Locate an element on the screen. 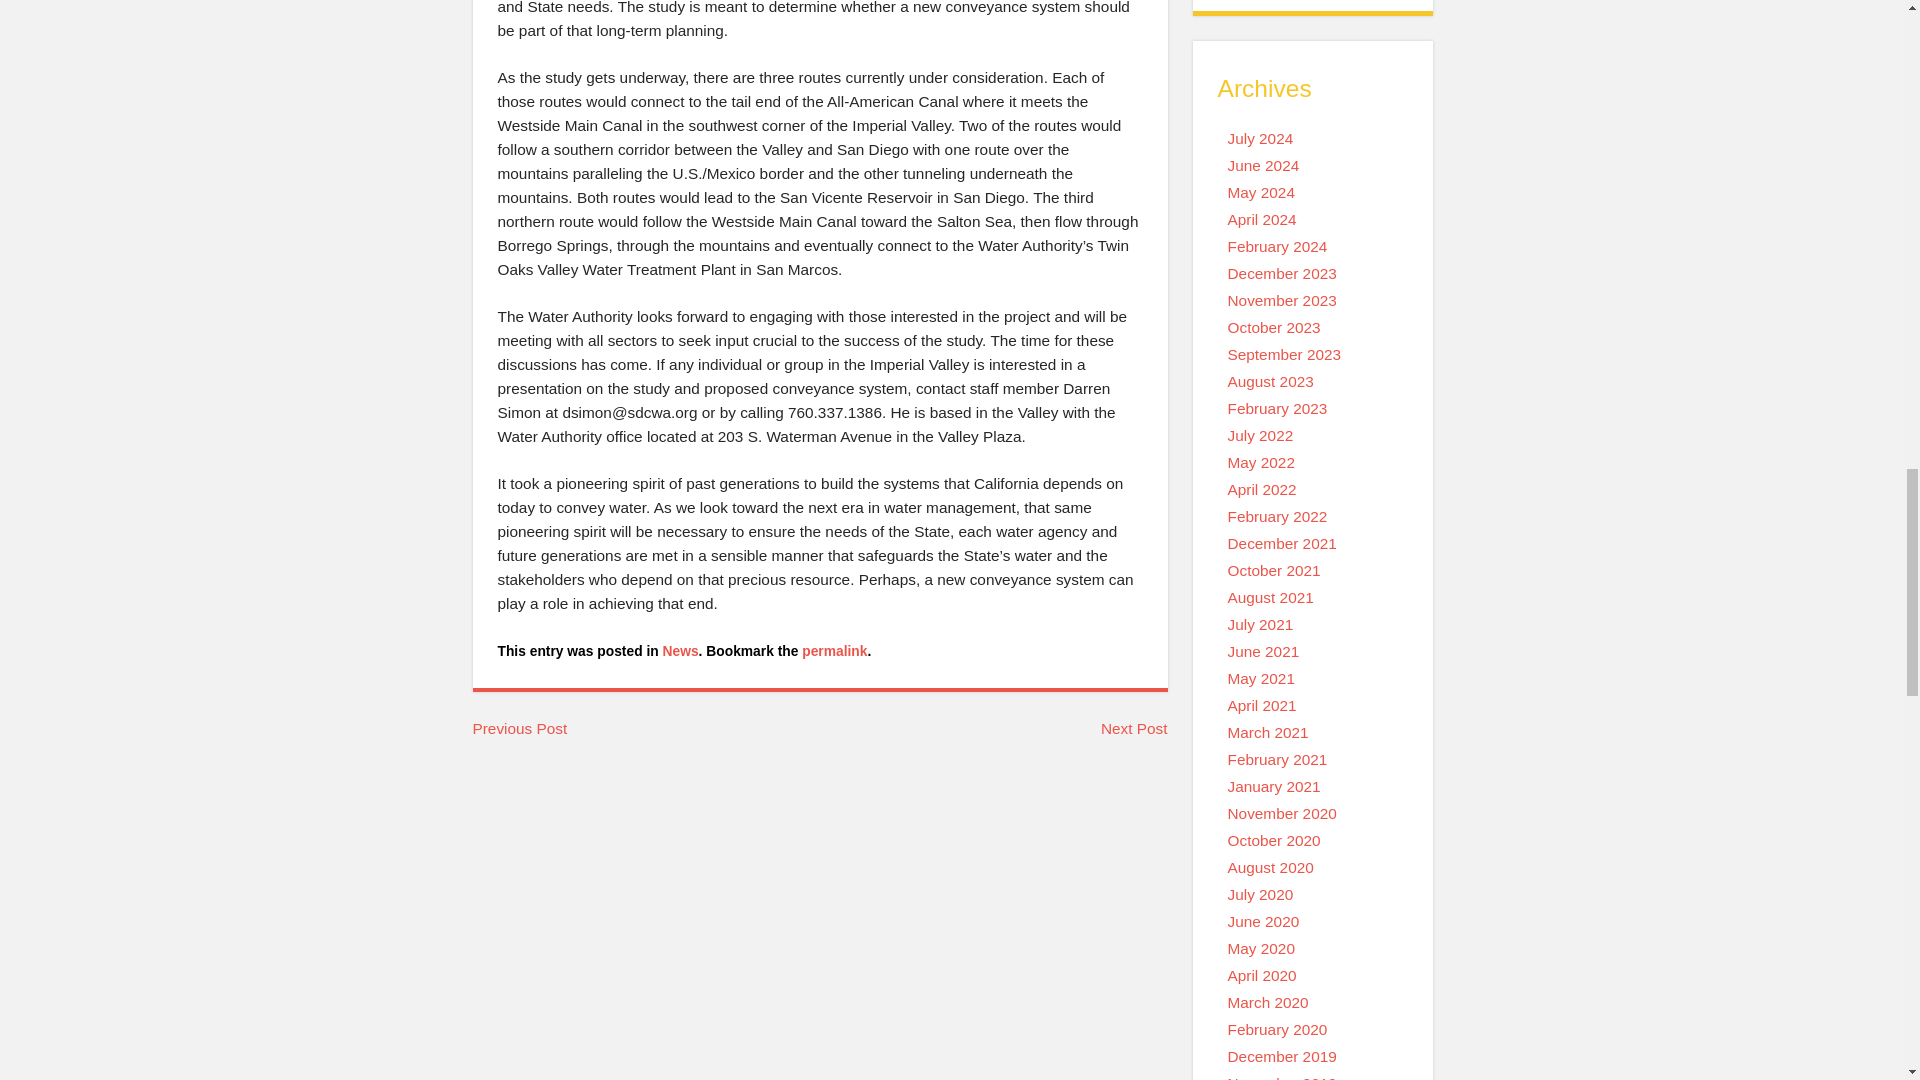  December 2021 is located at coordinates (1282, 542).